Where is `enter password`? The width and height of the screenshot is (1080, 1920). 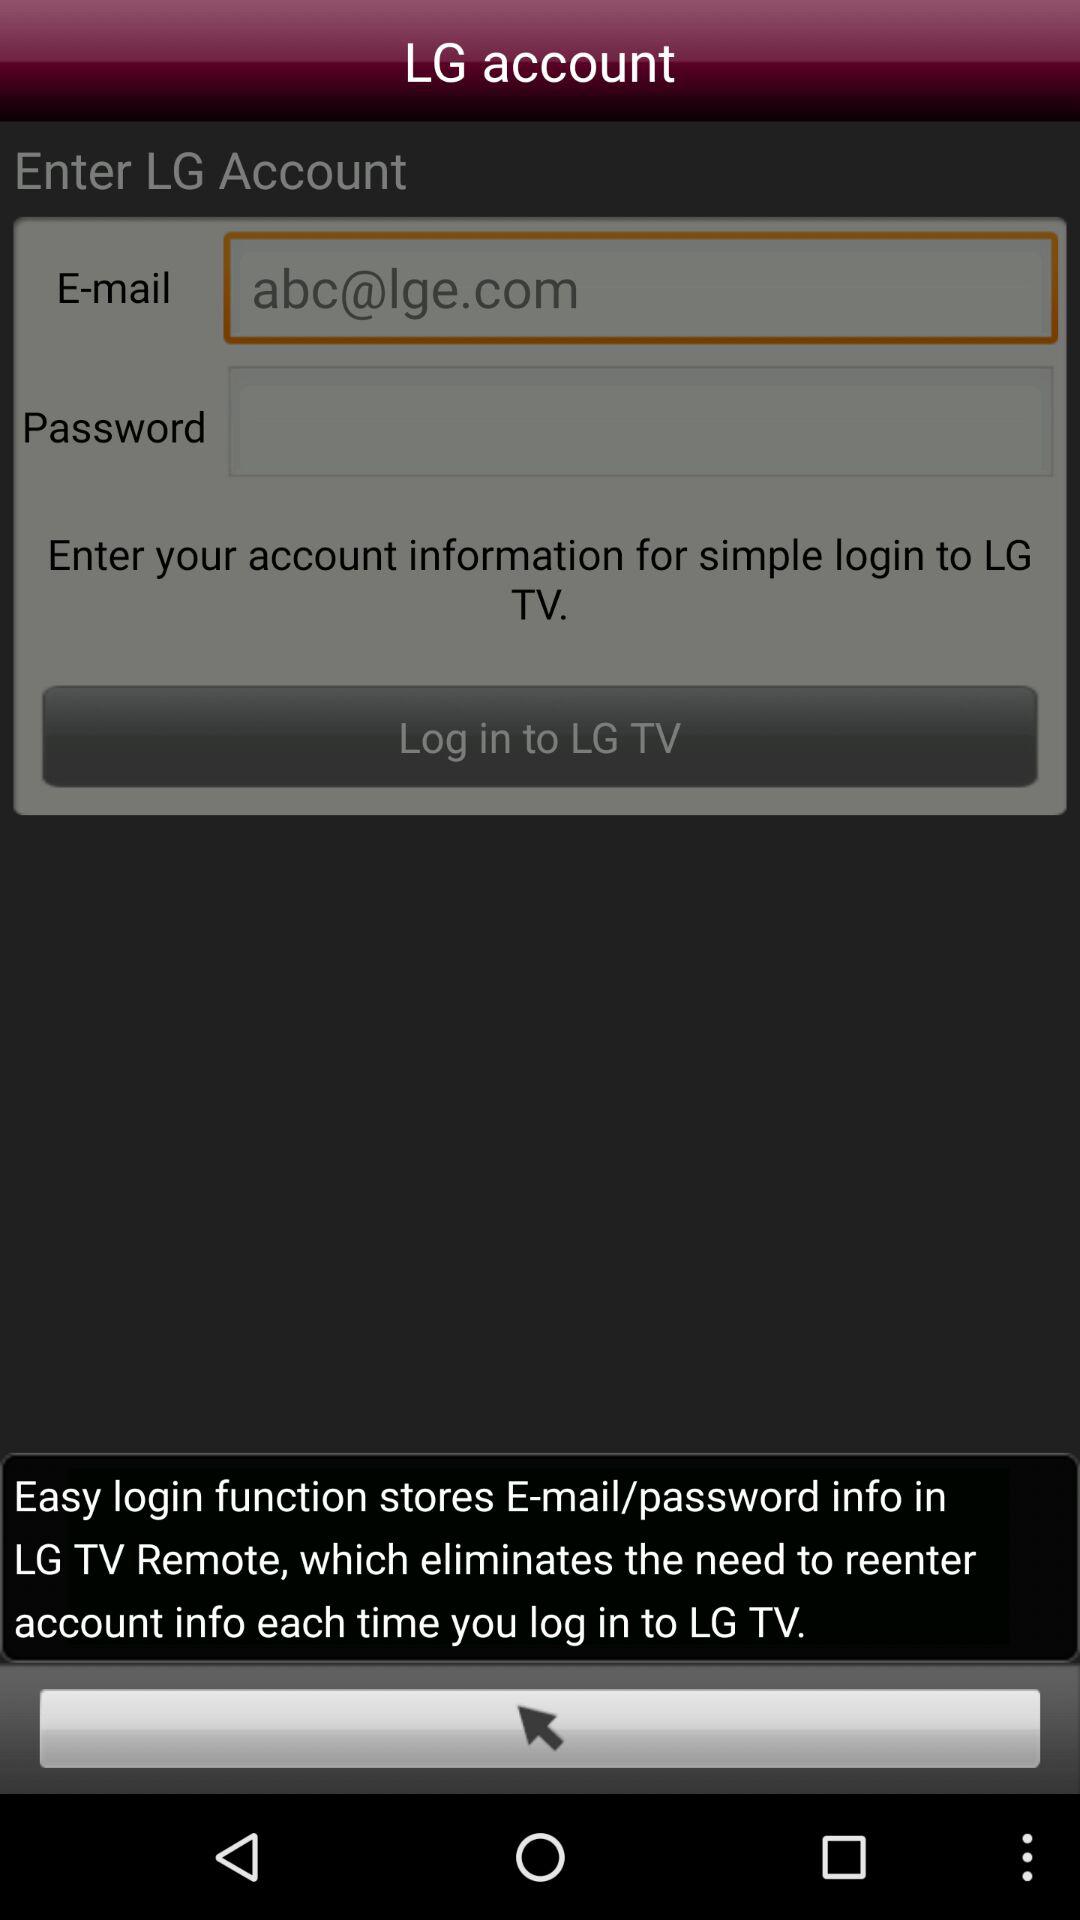 enter password is located at coordinates (640, 427).